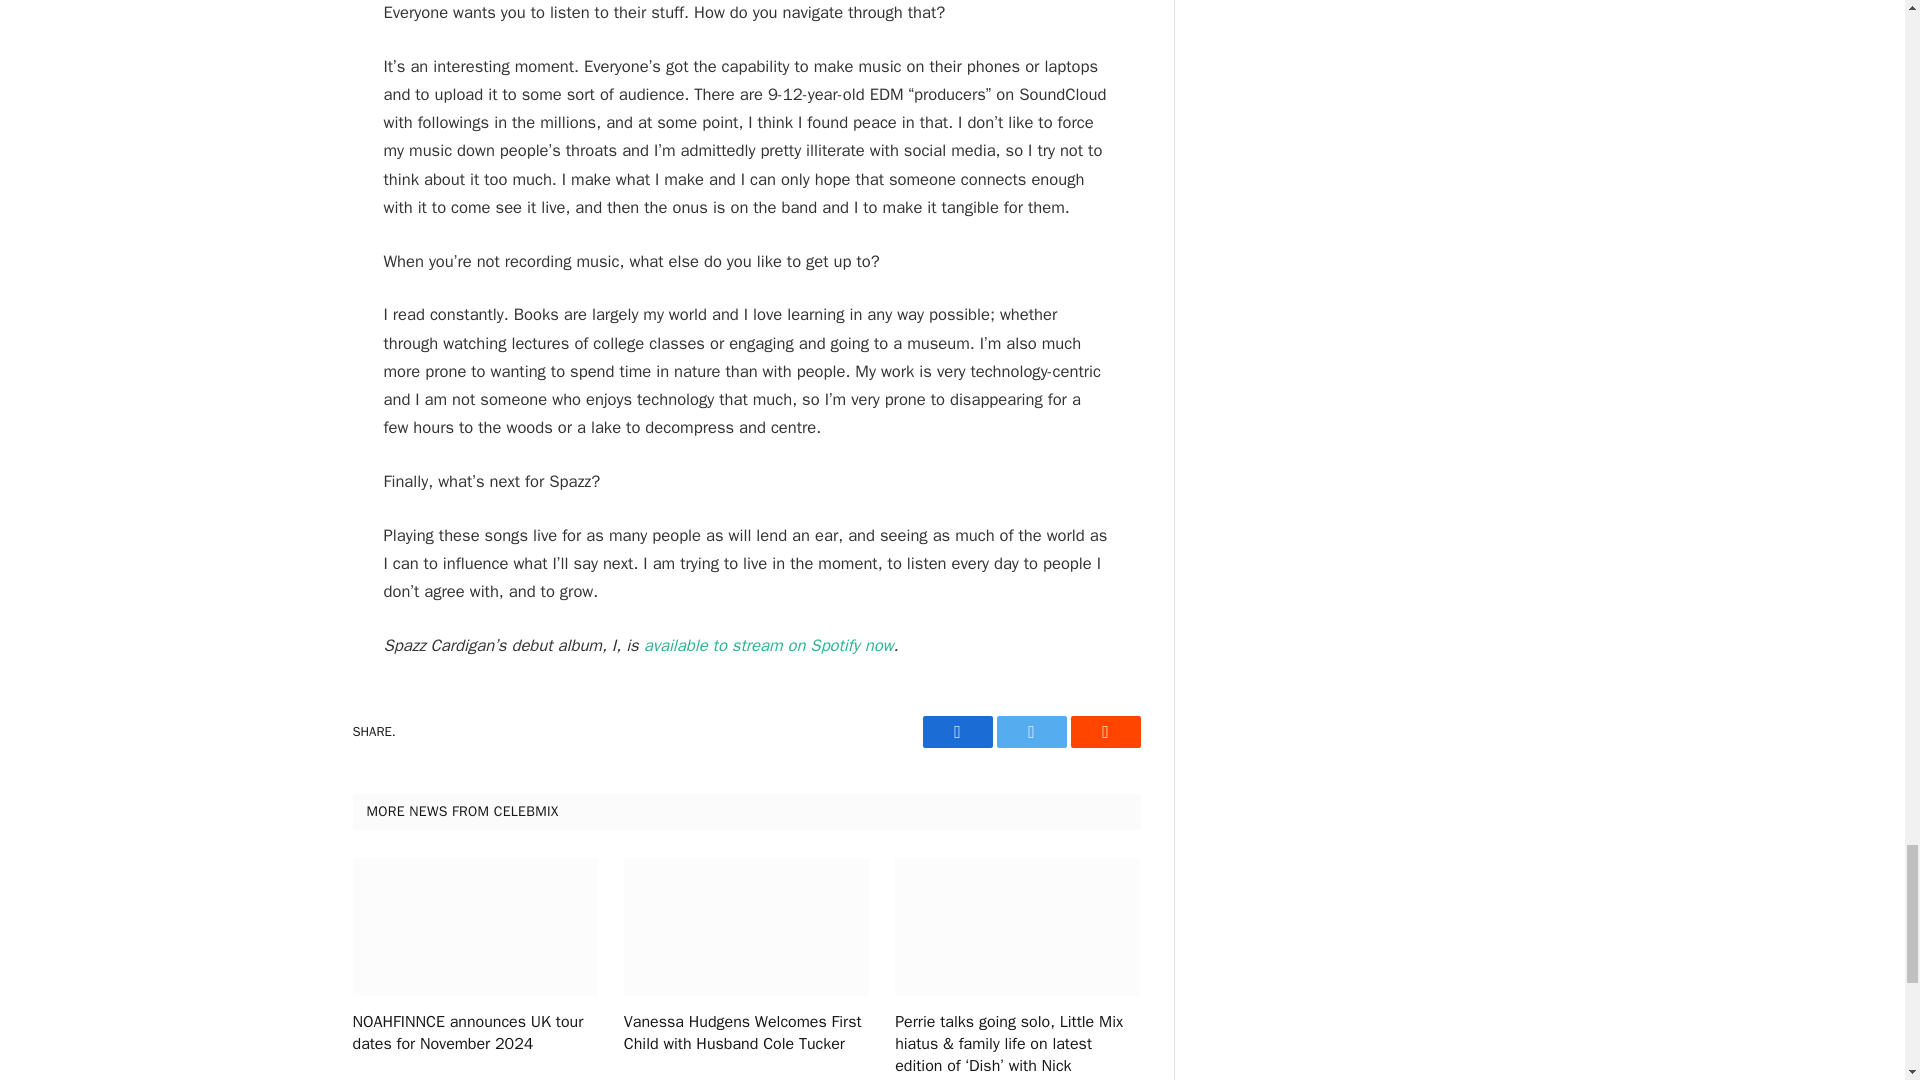  Describe the element at coordinates (768, 645) in the screenshot. I see `available to stream on Spotify now` at that location.